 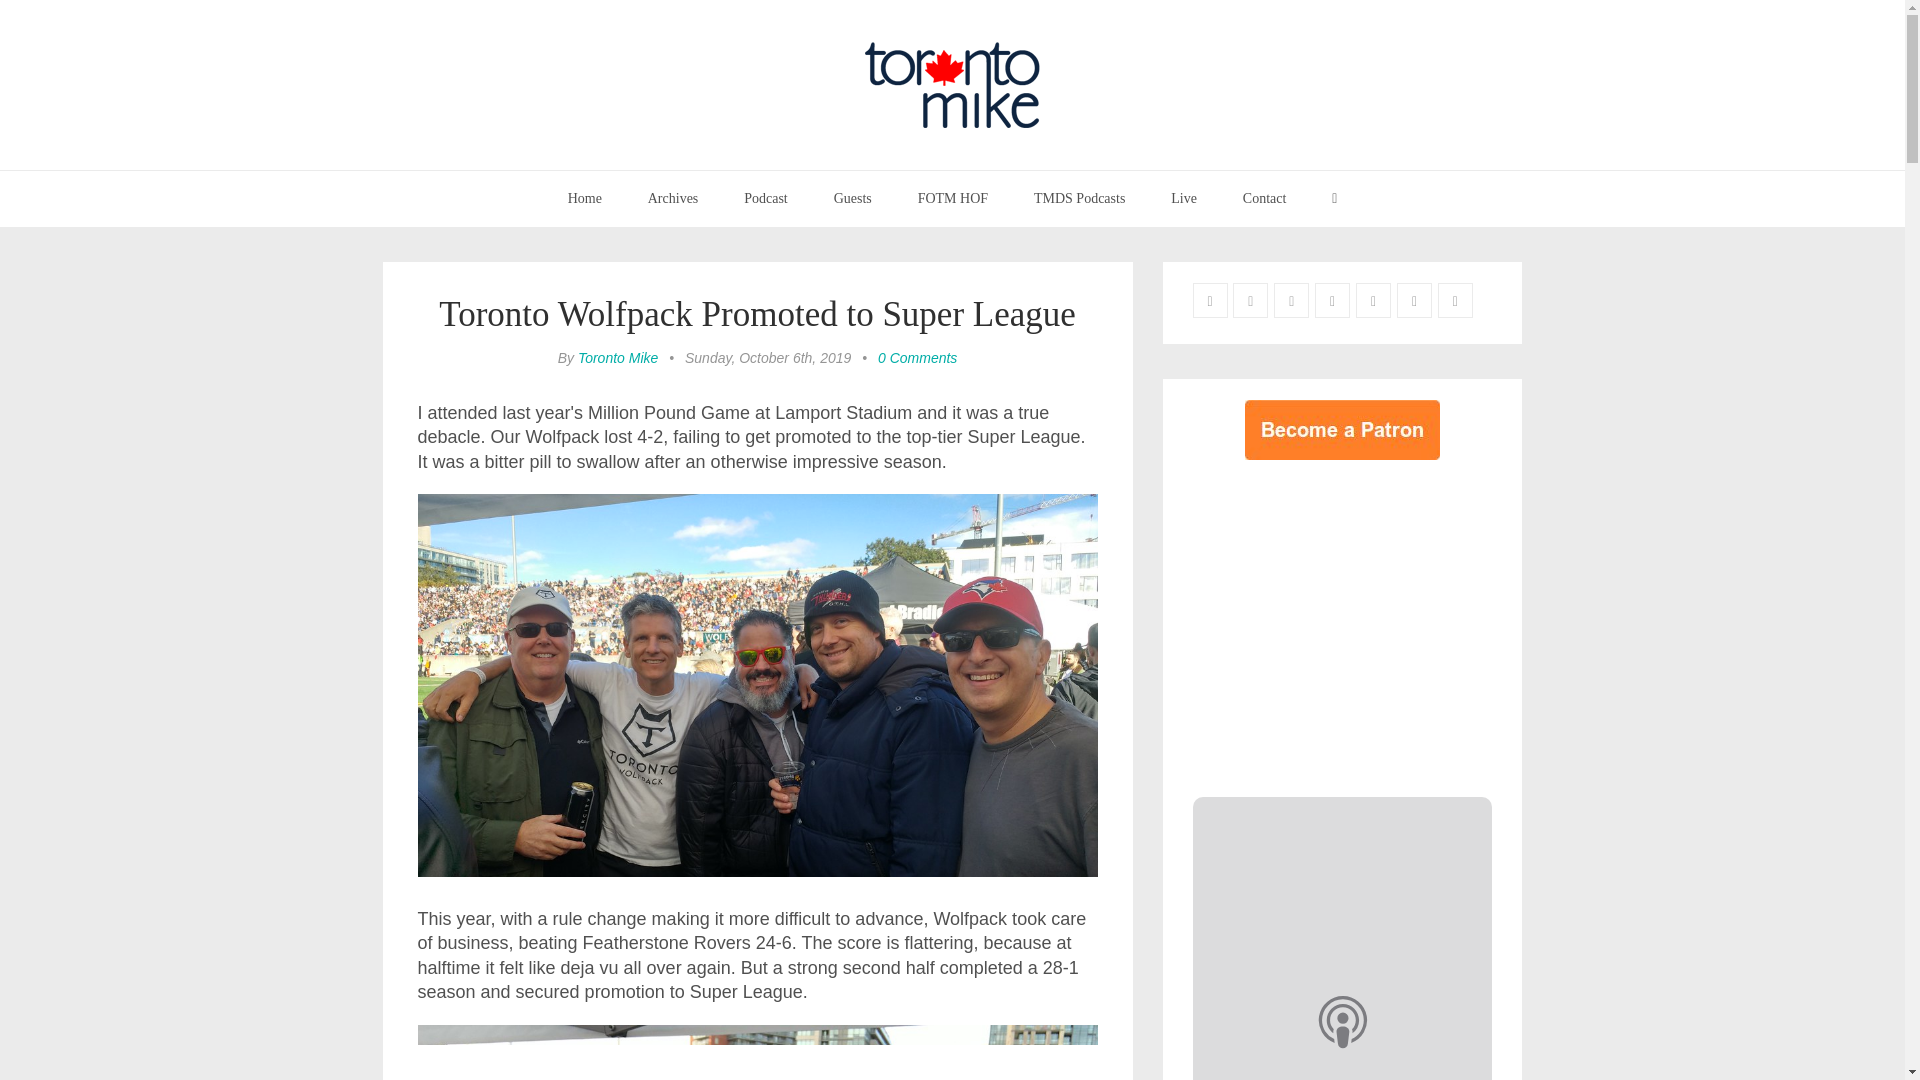 I want to click on 0 Comments, so click(x=916, y=358).